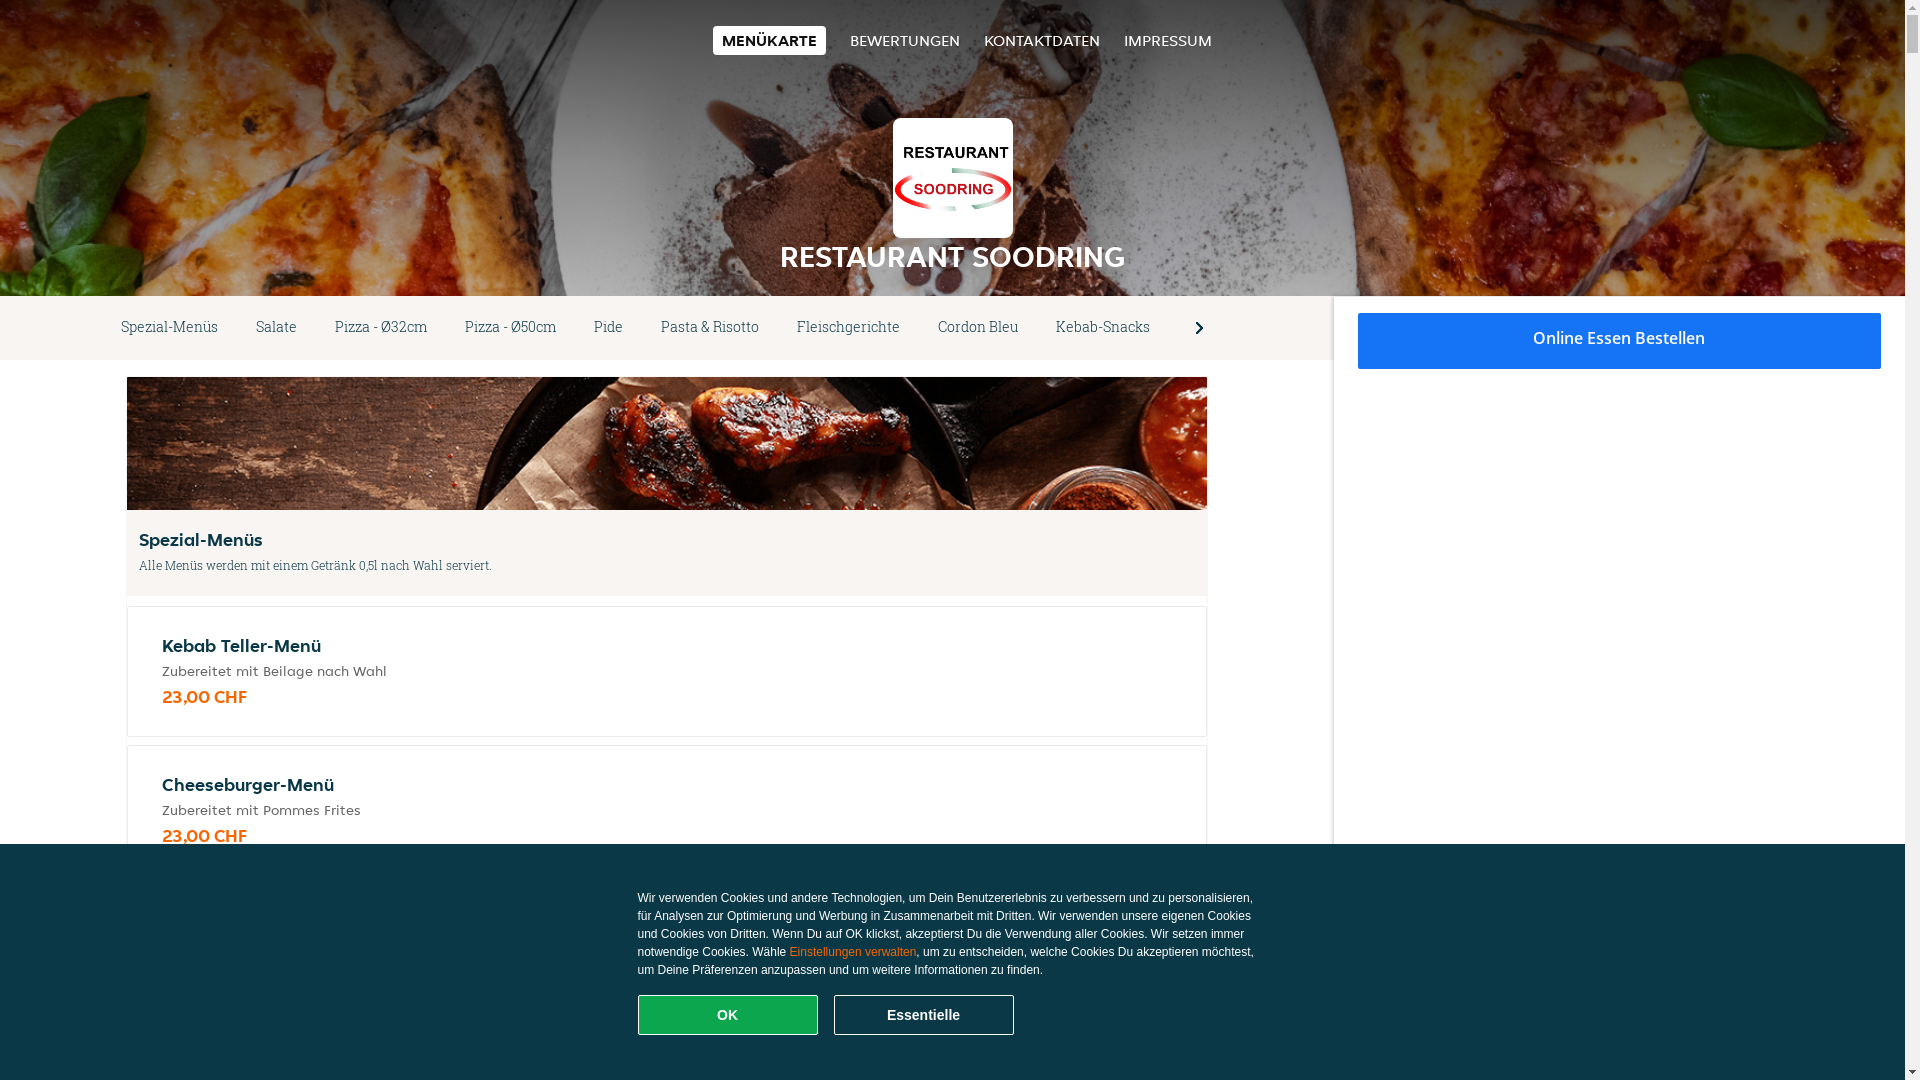  Describe the element at coordinates (1168, 40) in the screenshot. I see `IMPRESSUM` at that location.